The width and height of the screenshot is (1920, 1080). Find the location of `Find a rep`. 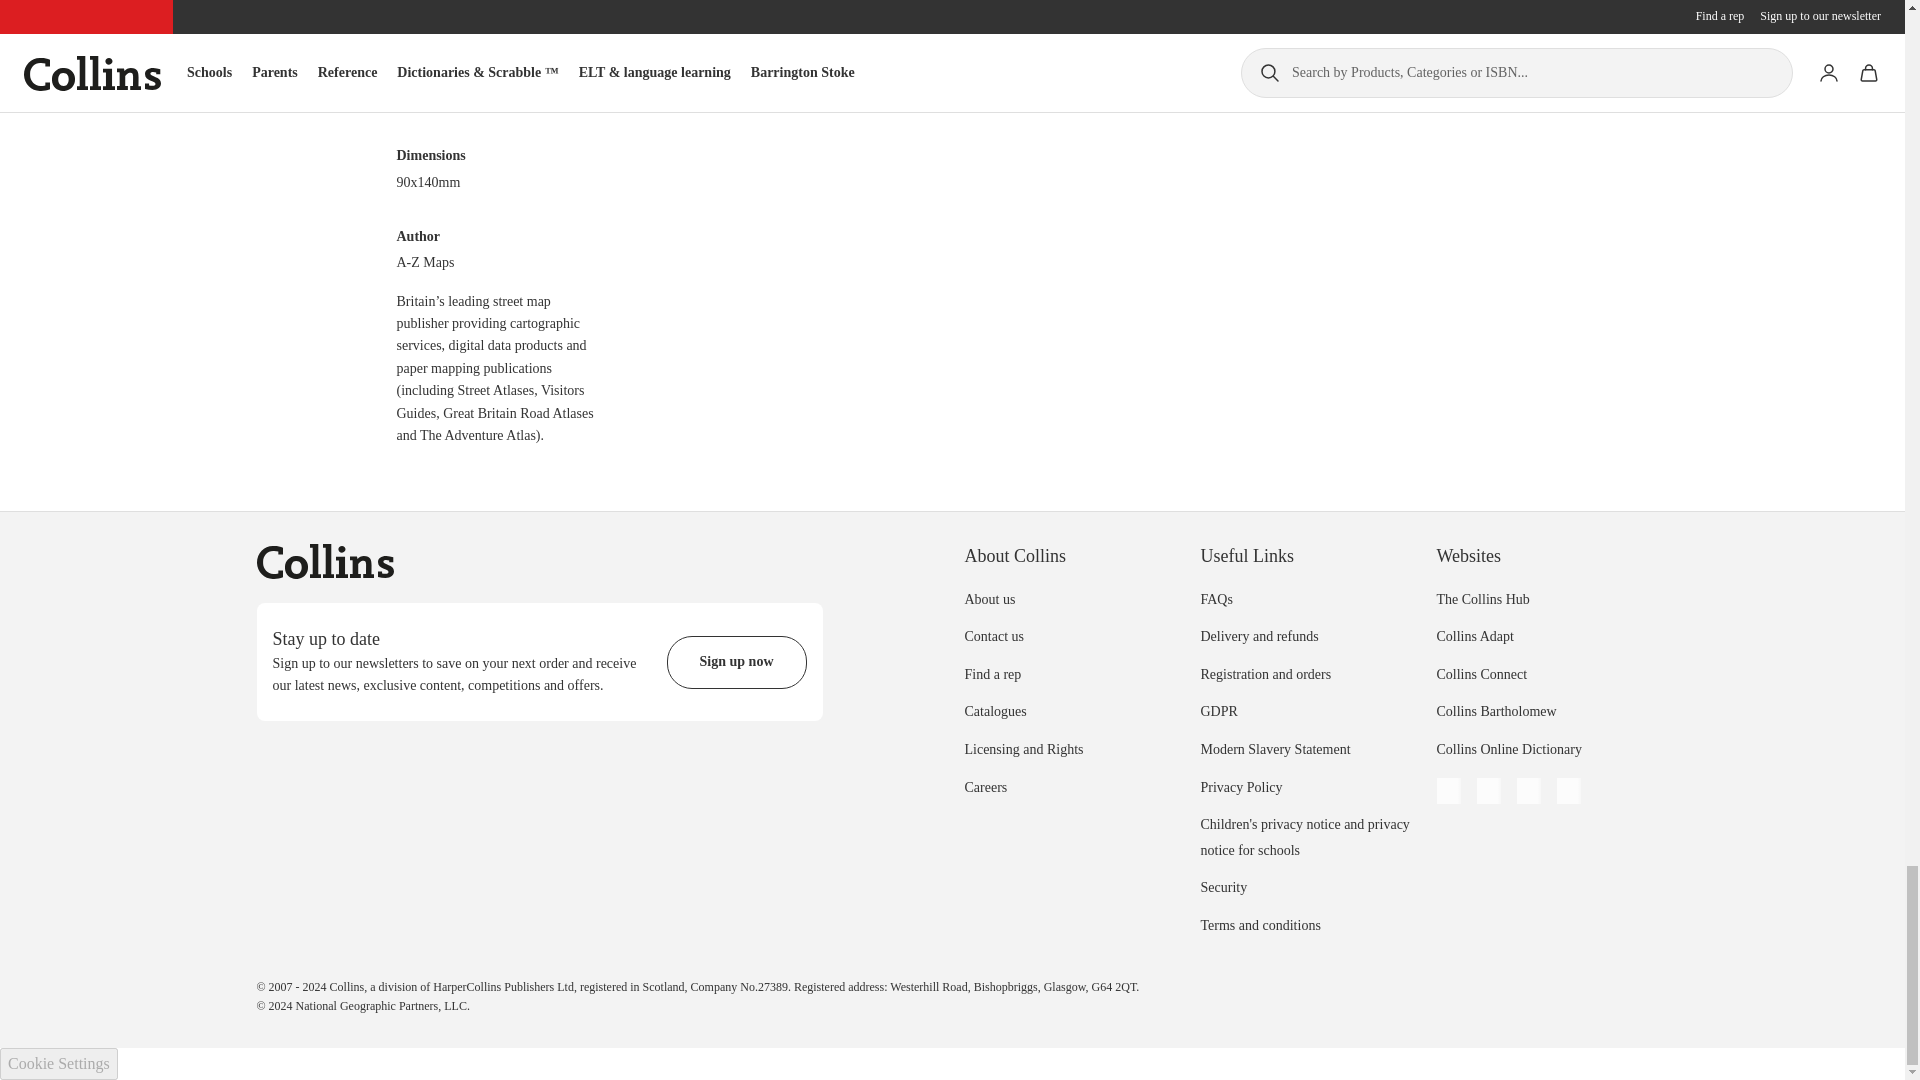

Find a rep is located at coordinates (992, 674).